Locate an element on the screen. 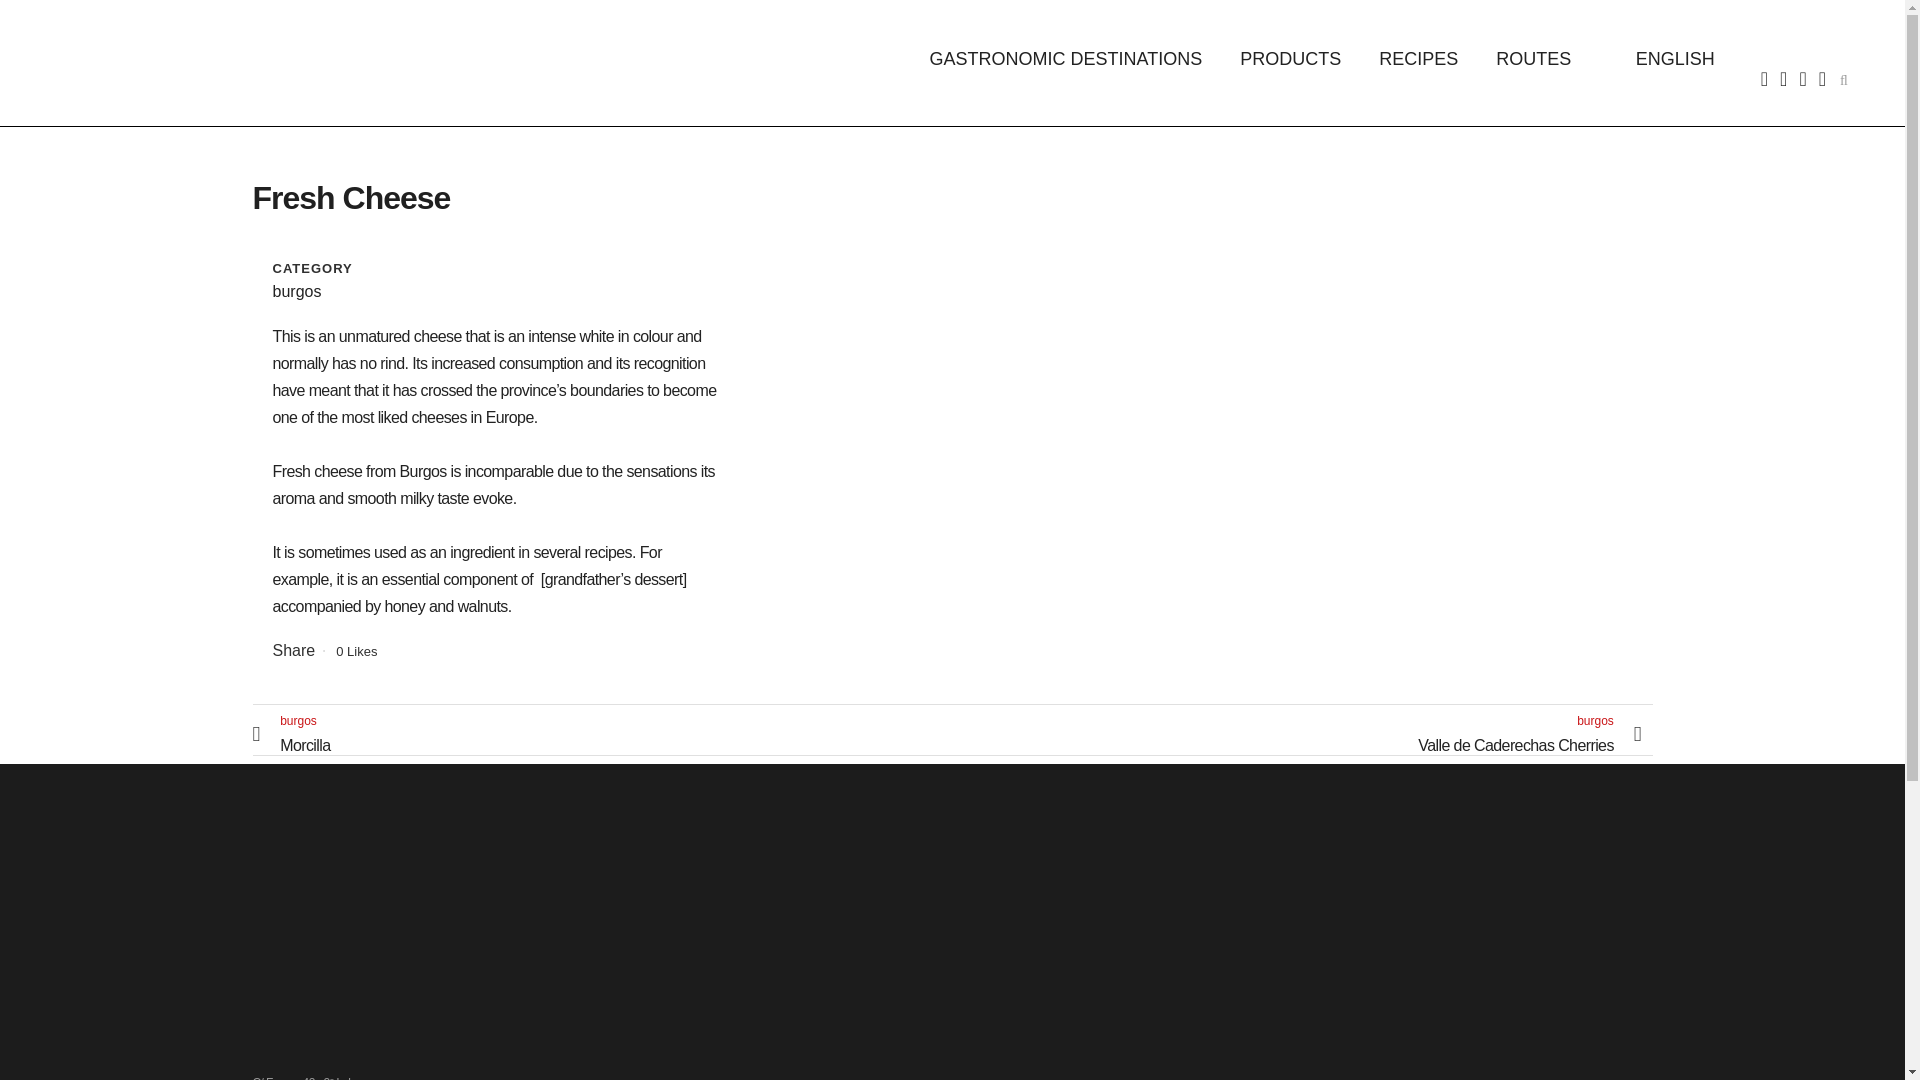 Image resolution: width=1920 pixels, height=1080 pixels. ROUTES is located at coordinates (1532, 58).